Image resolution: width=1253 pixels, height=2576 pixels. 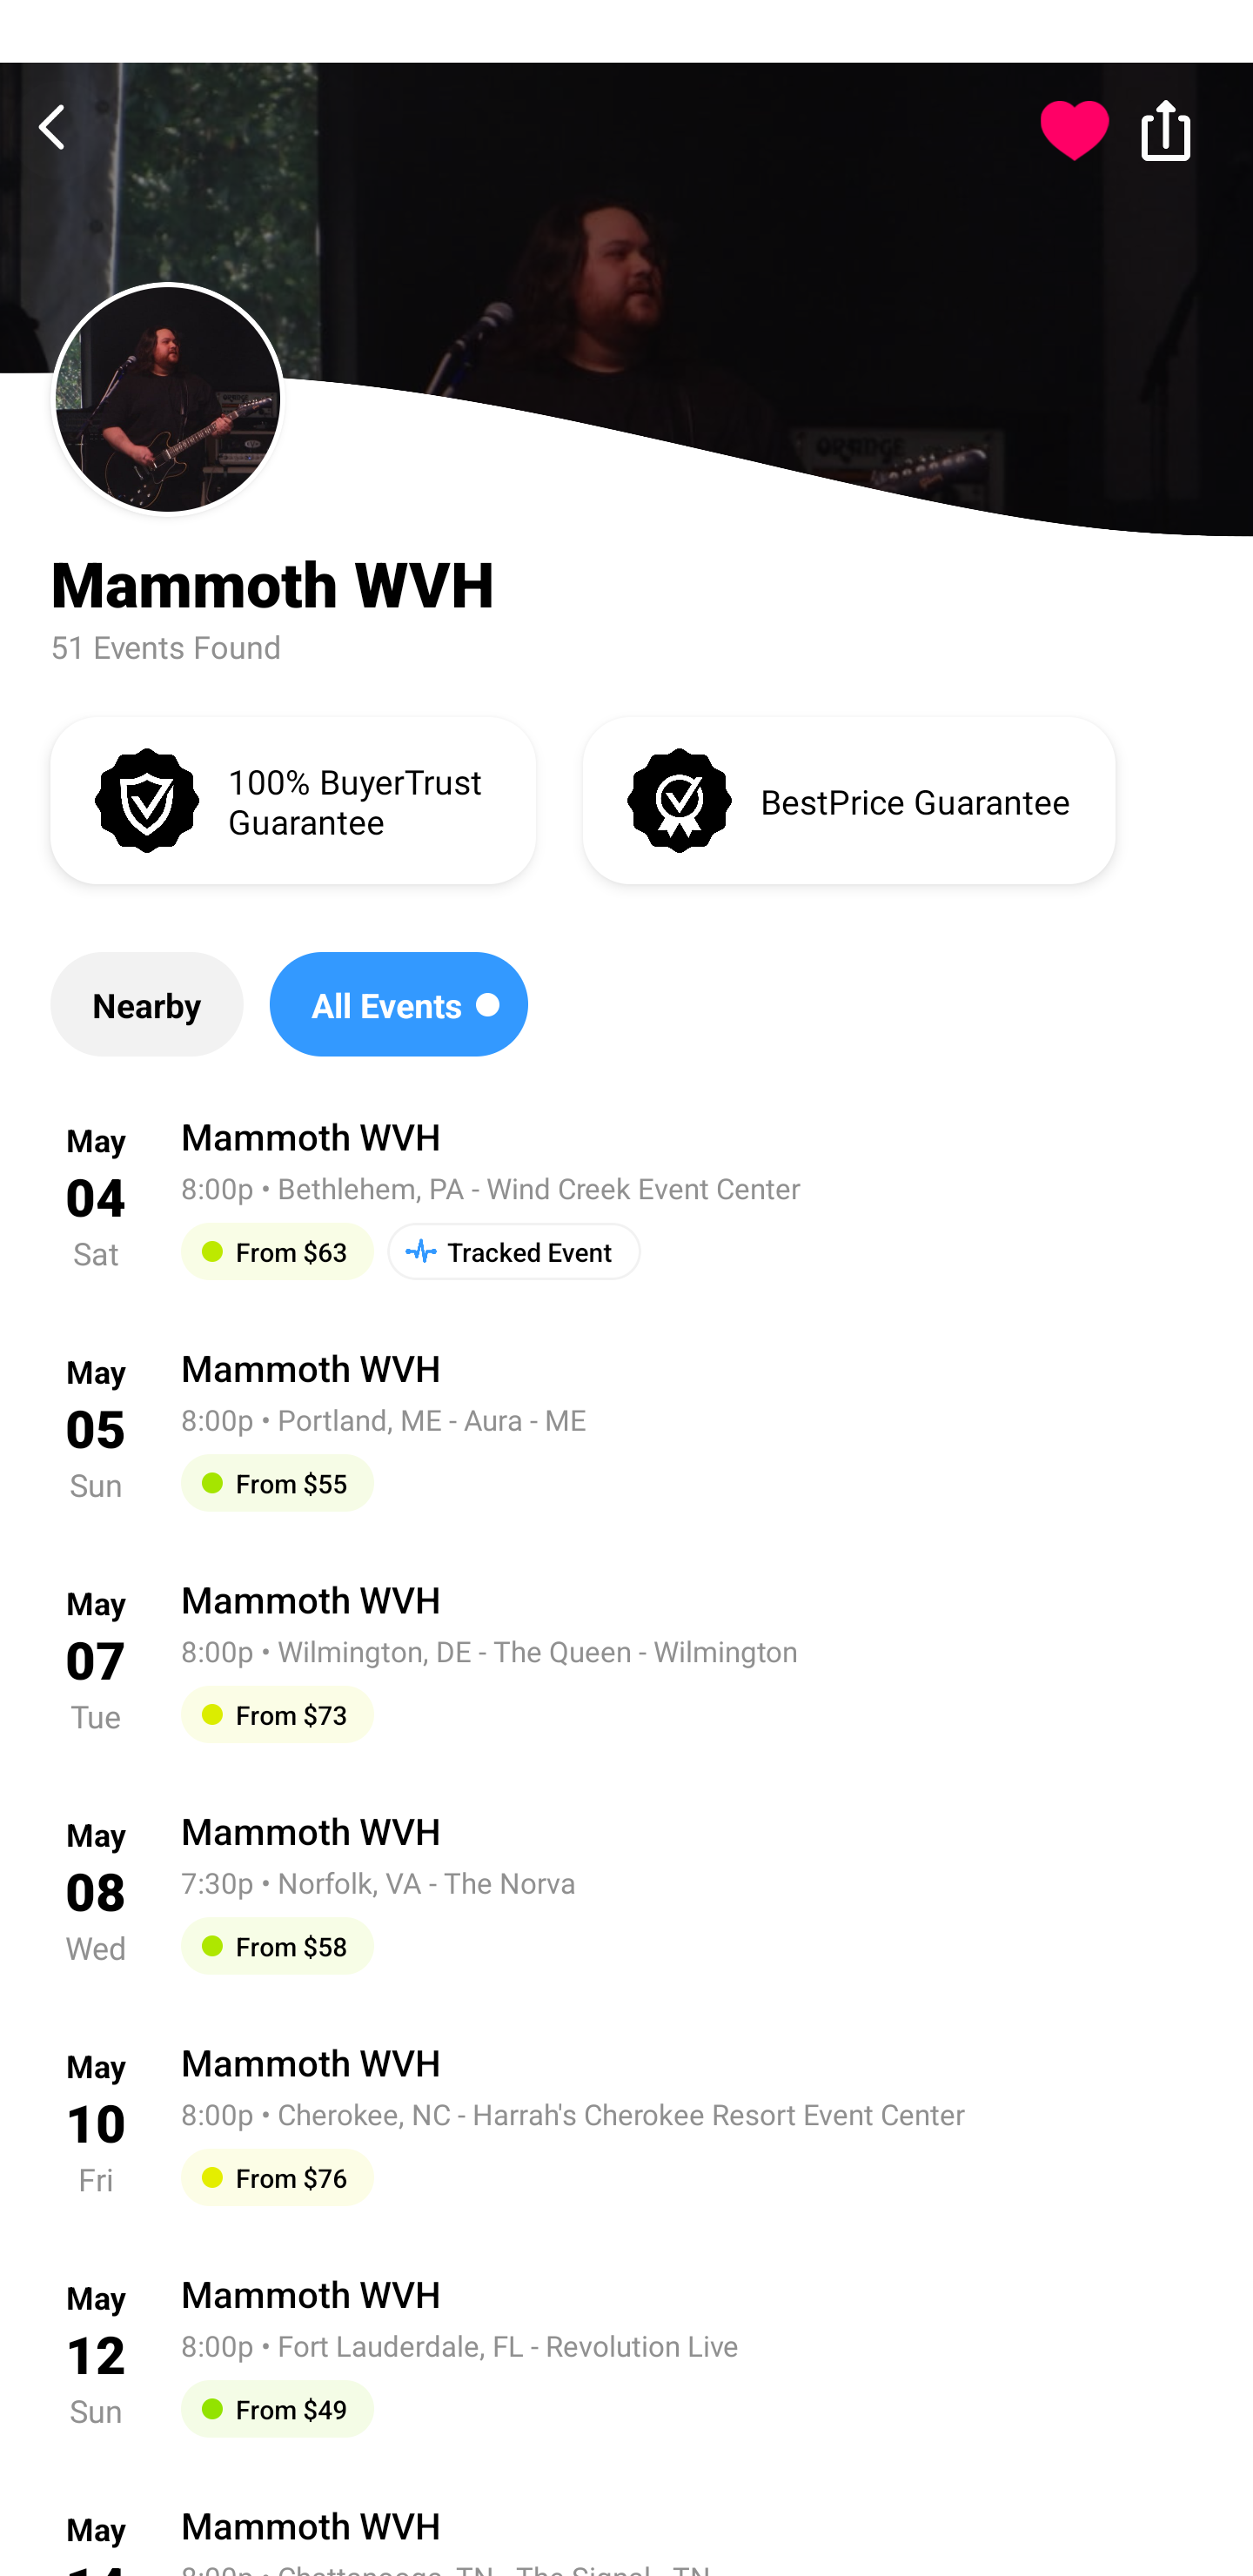 What do you see at coordinates (848, 799) in the screenshot?
I see `BestPrice Guarantee` at bounding box center [848, 799].